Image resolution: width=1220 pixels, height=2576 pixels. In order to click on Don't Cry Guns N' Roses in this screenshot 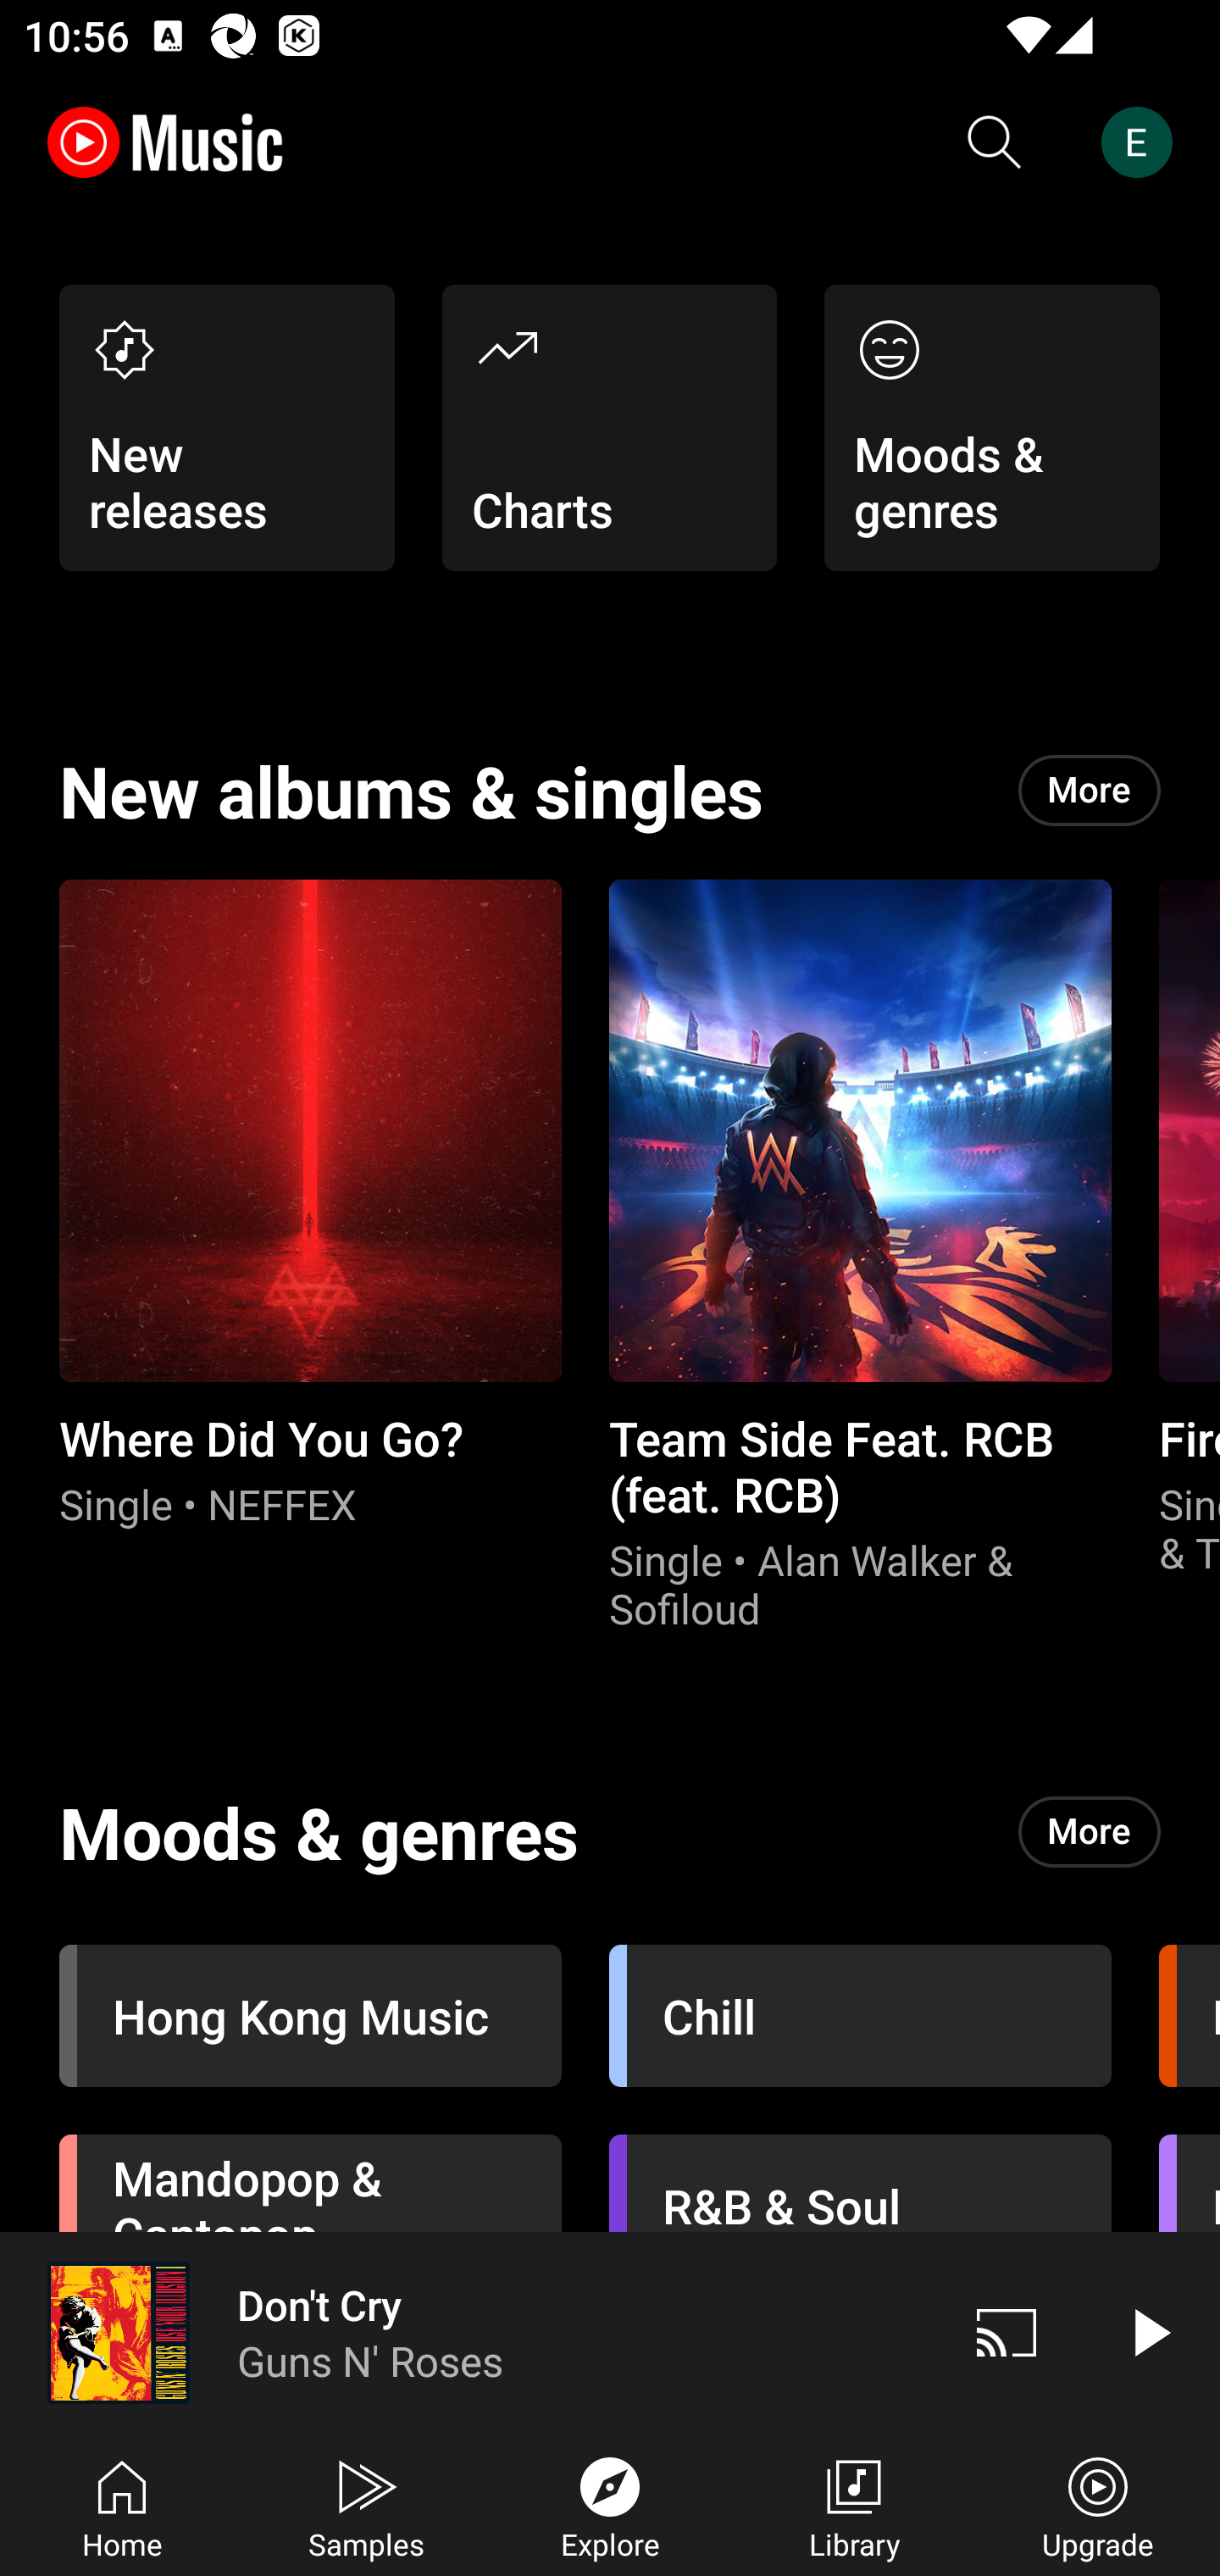, I will do `click(468, 2332)`.